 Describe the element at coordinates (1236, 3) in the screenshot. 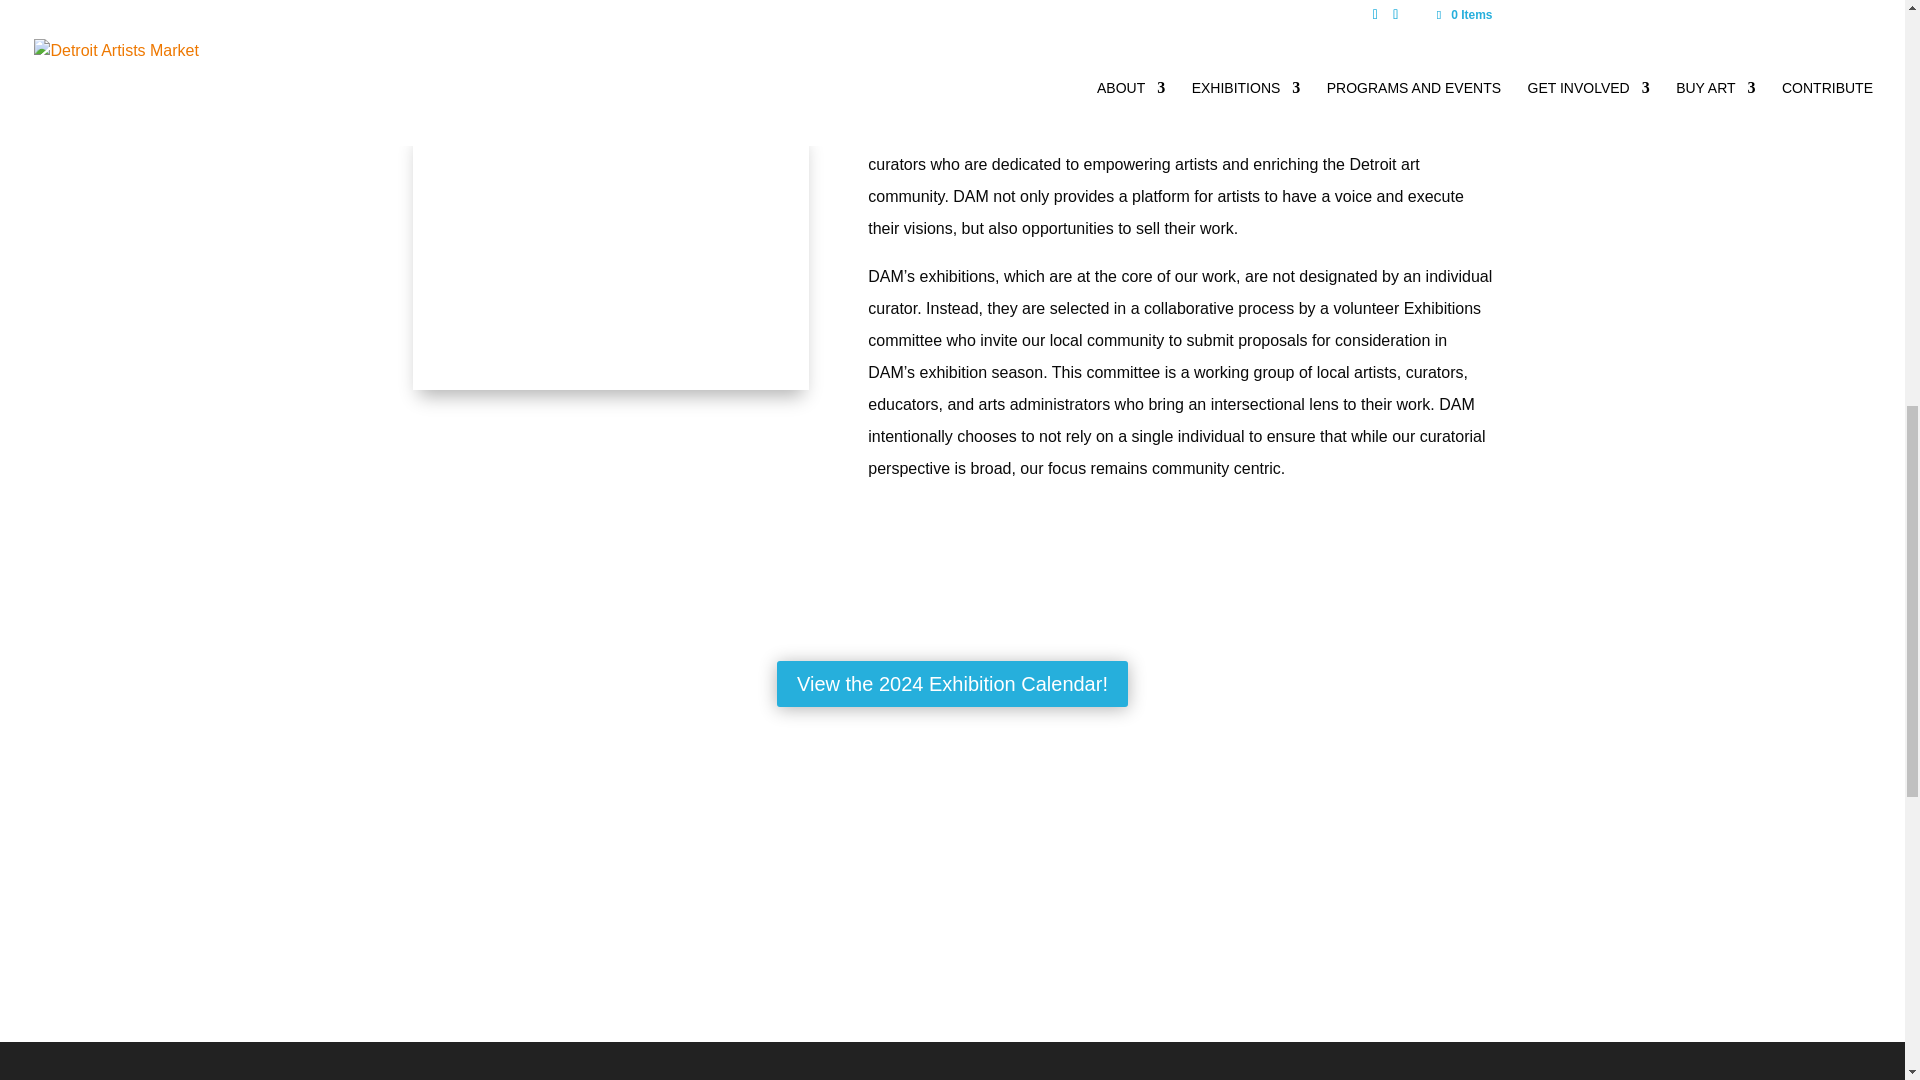

I see `3A5A8152` at that location.